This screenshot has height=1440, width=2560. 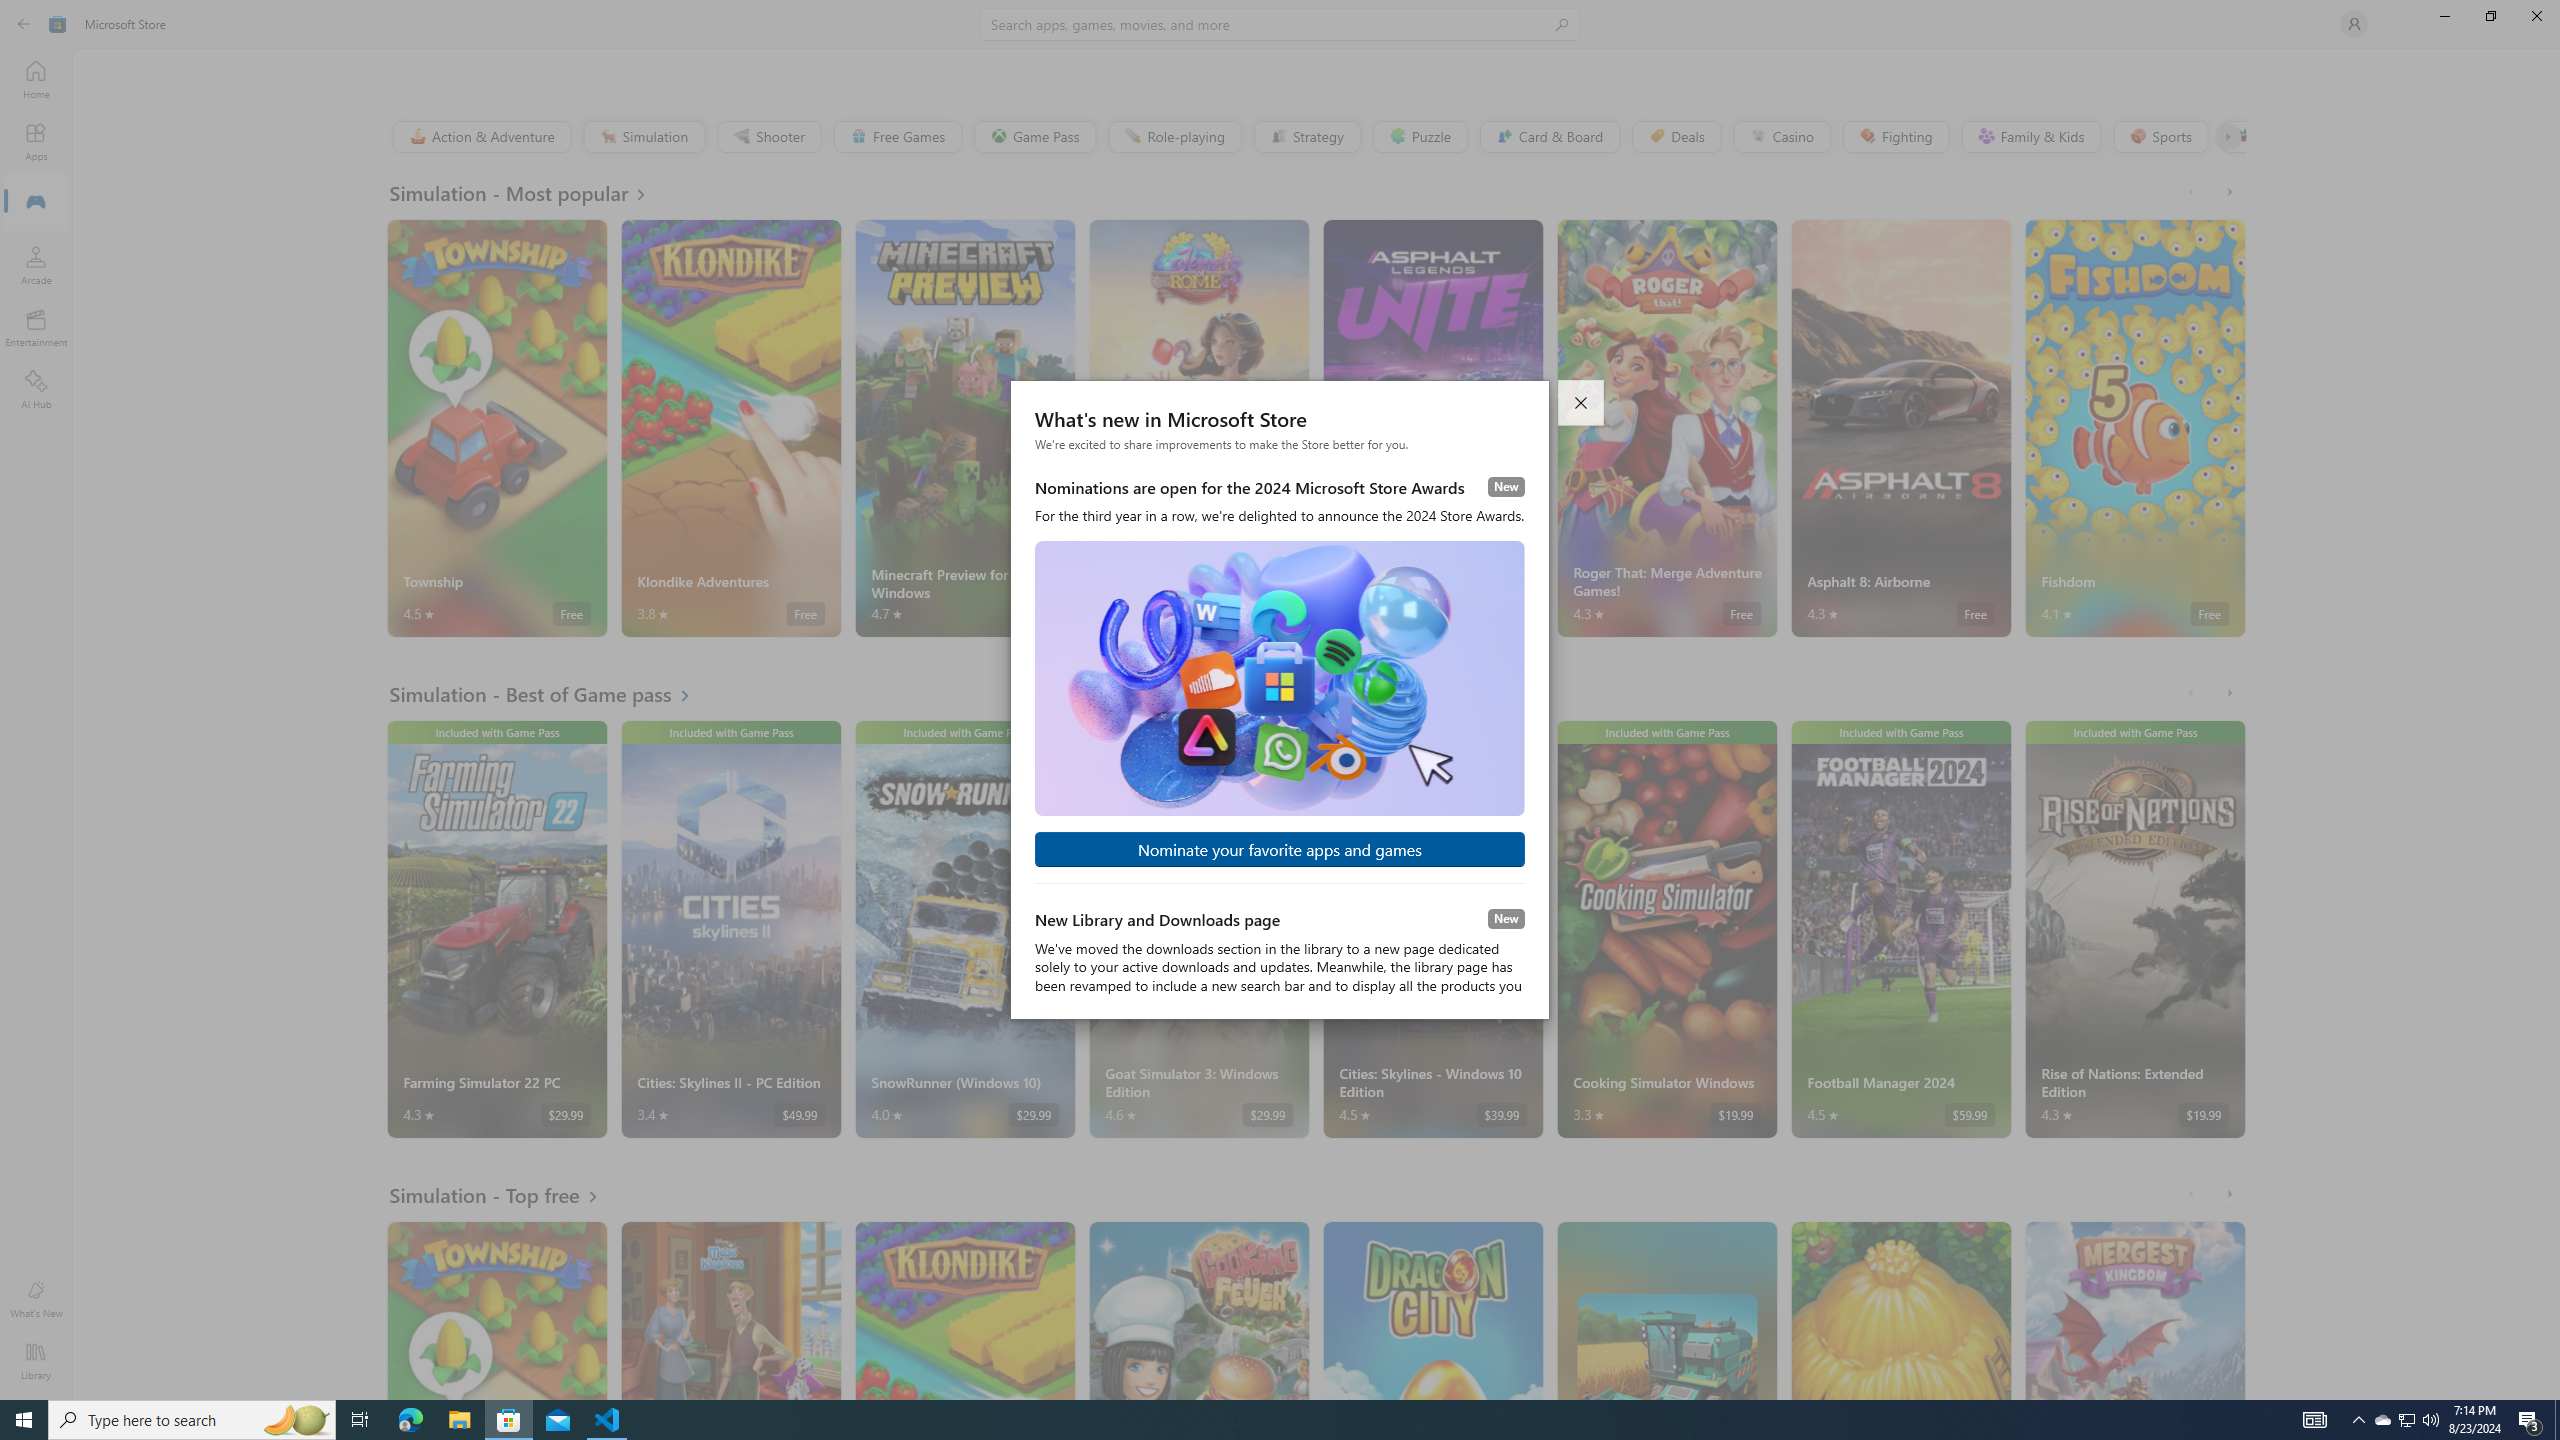 I want to click on Deals, so click(x=1675, y=136).